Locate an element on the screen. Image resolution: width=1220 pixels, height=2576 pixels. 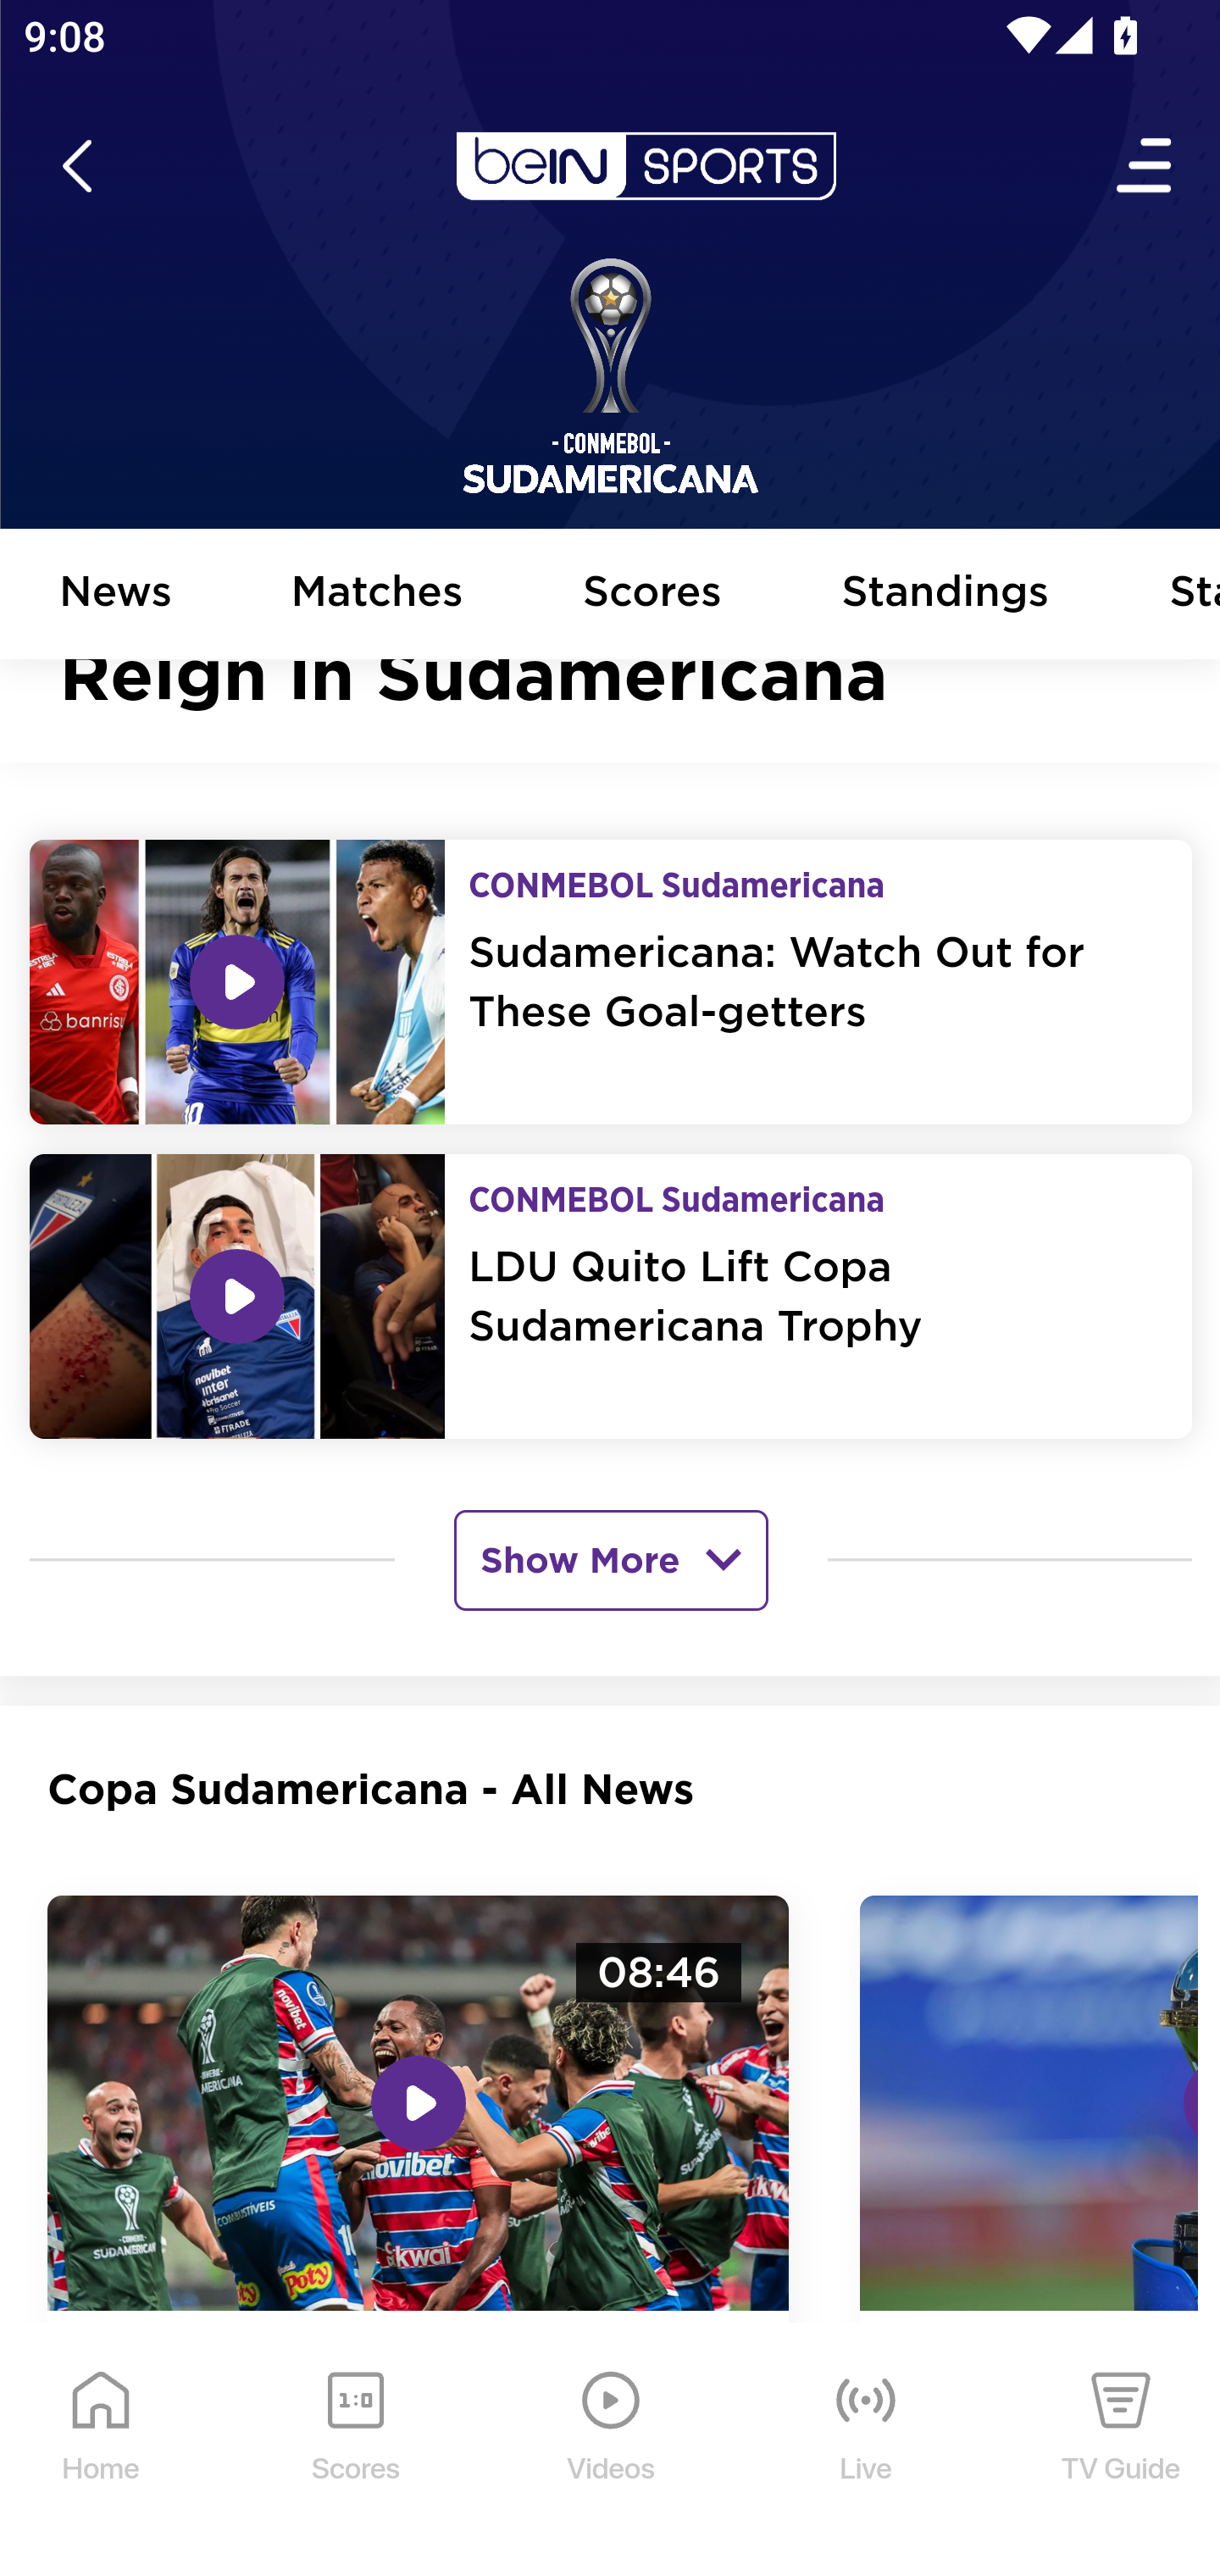
Videos Videos Icon Videos is located at coordinates (612, 2451).